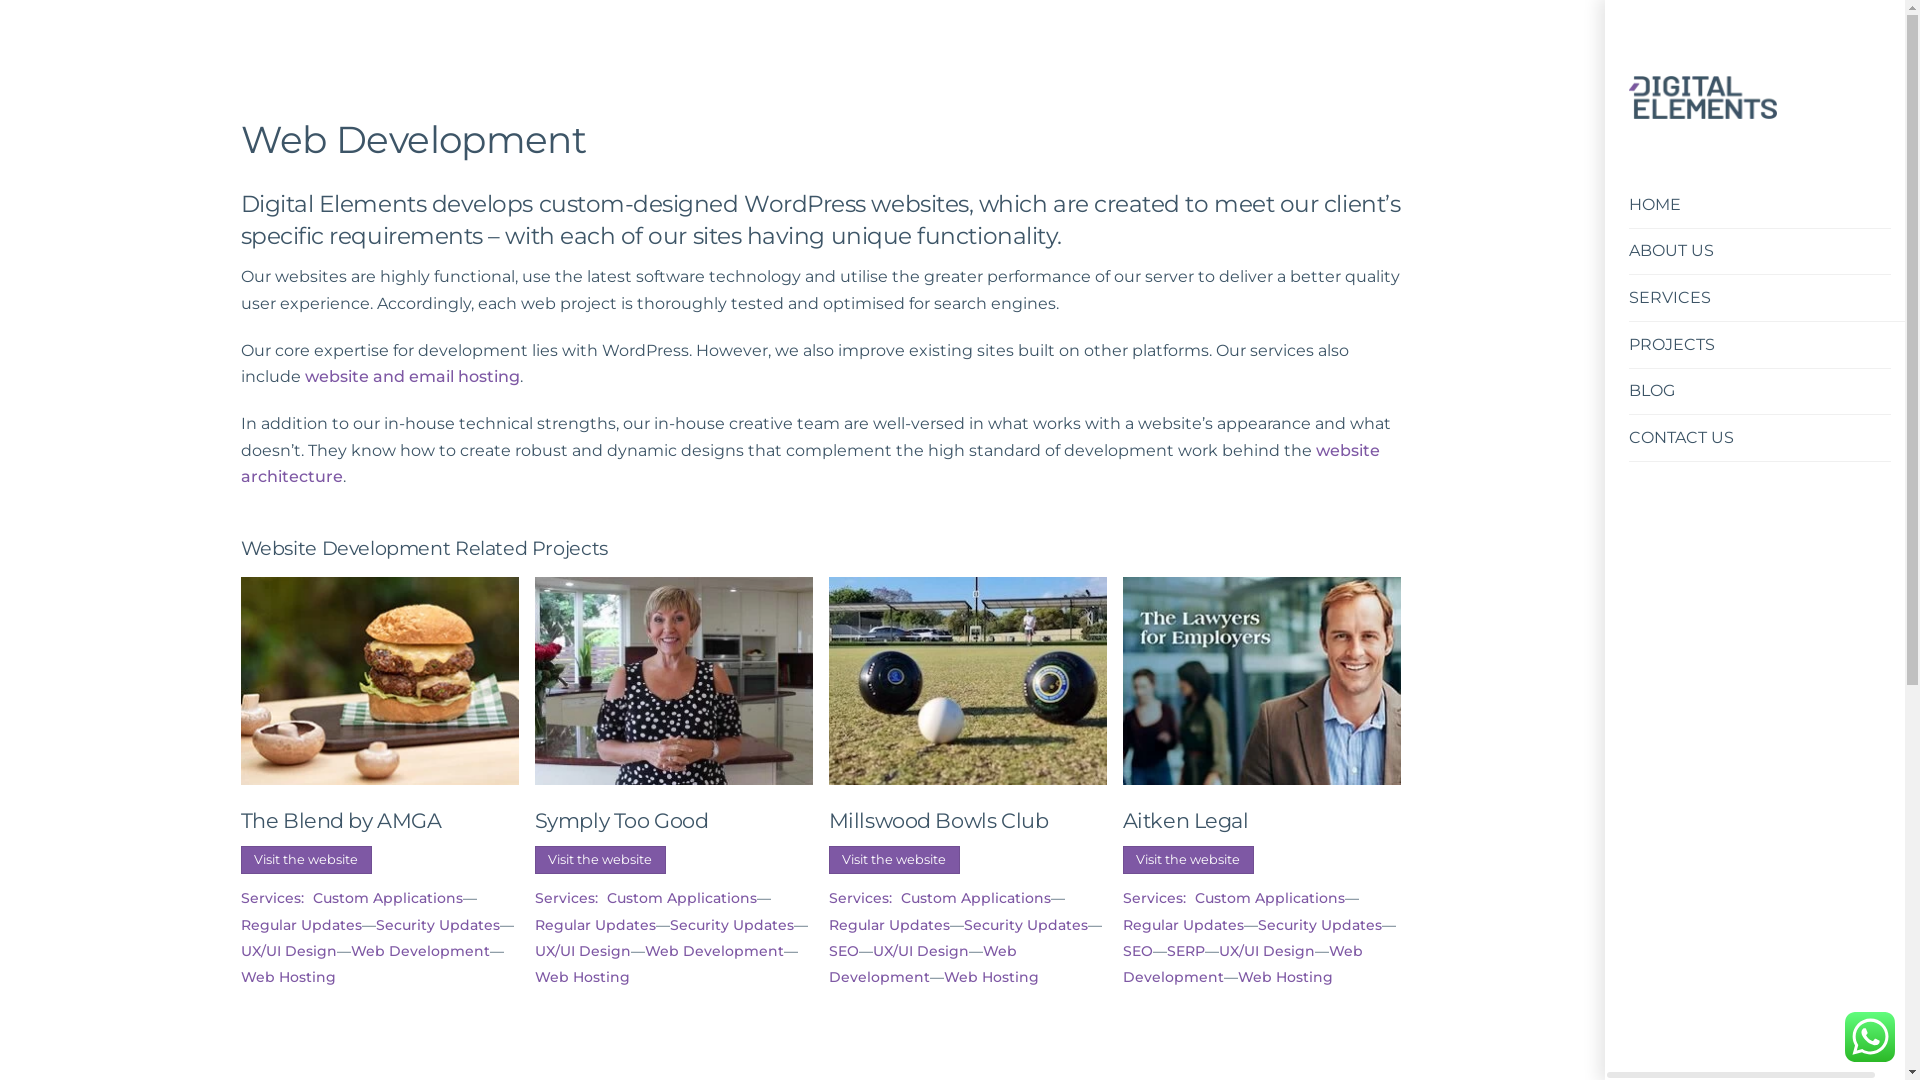 The image size is (1920, 1080). What do you see at coordinates (968, 682) in the screenshot?
I see `MBC_280x210` at bounding box center [968, 682].